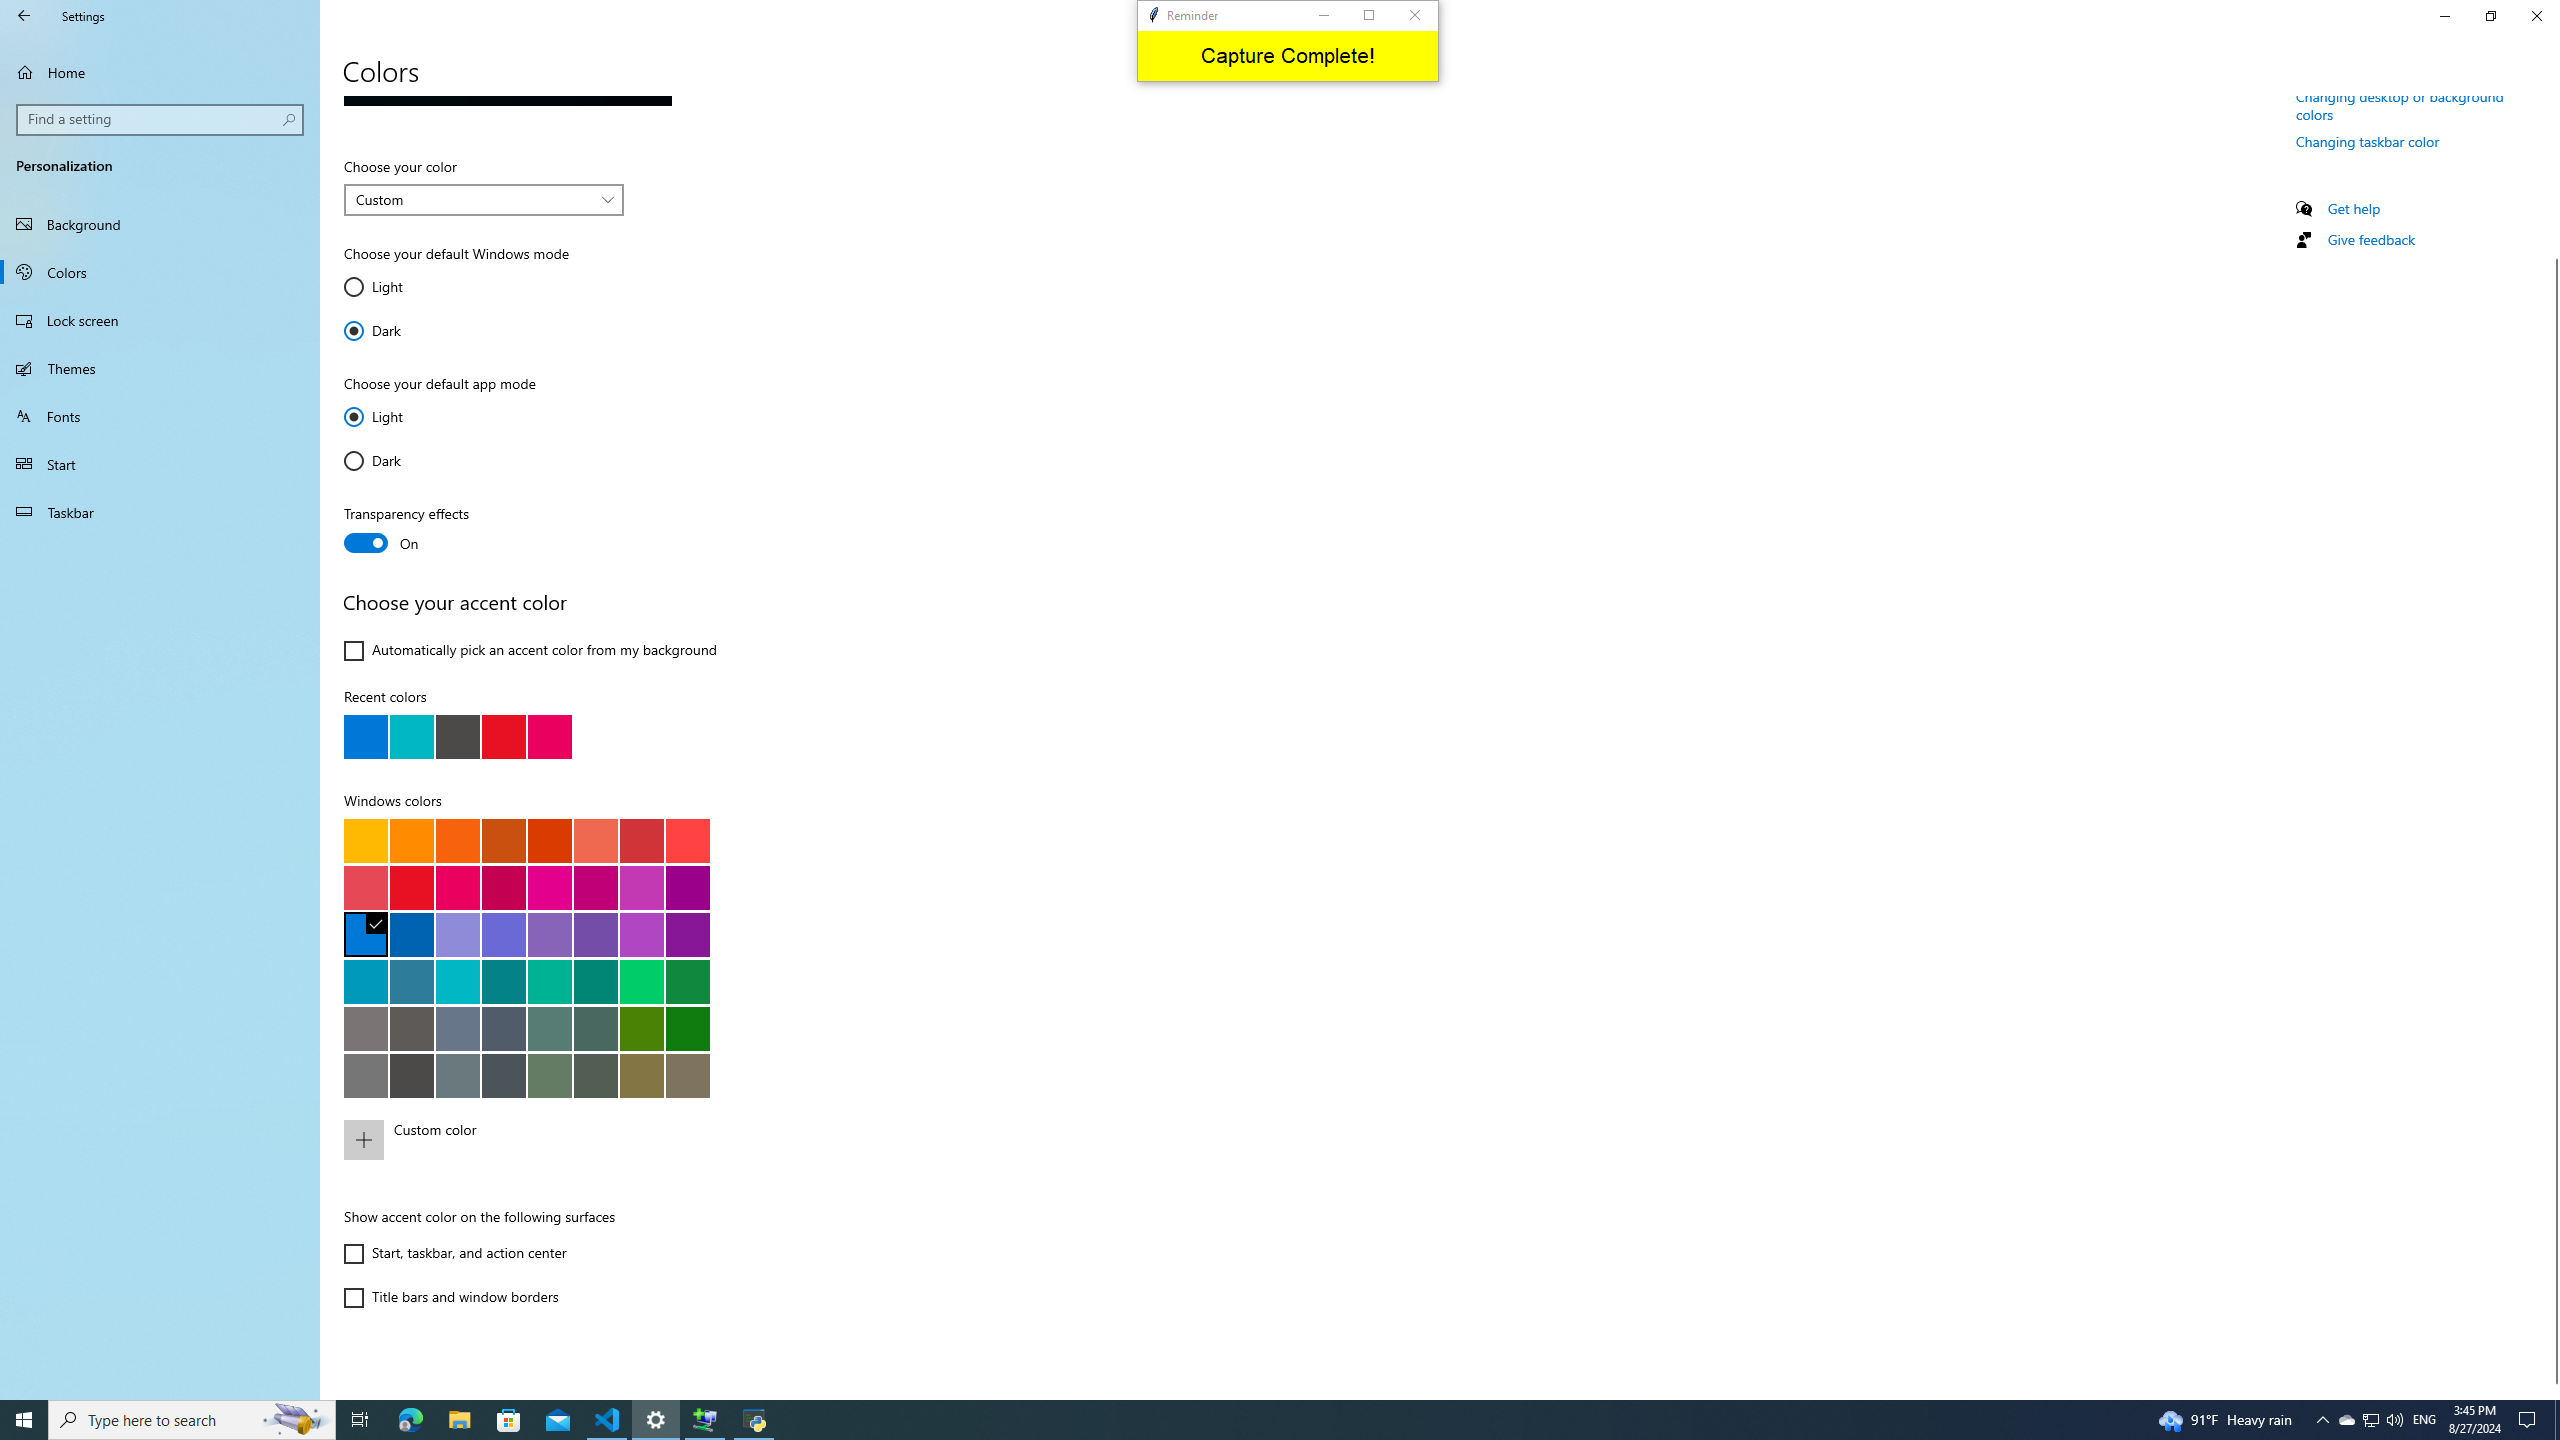  Describe the element at coordinates (502, 934) in the screenshot. I see `Purple shadow dark` at that location.